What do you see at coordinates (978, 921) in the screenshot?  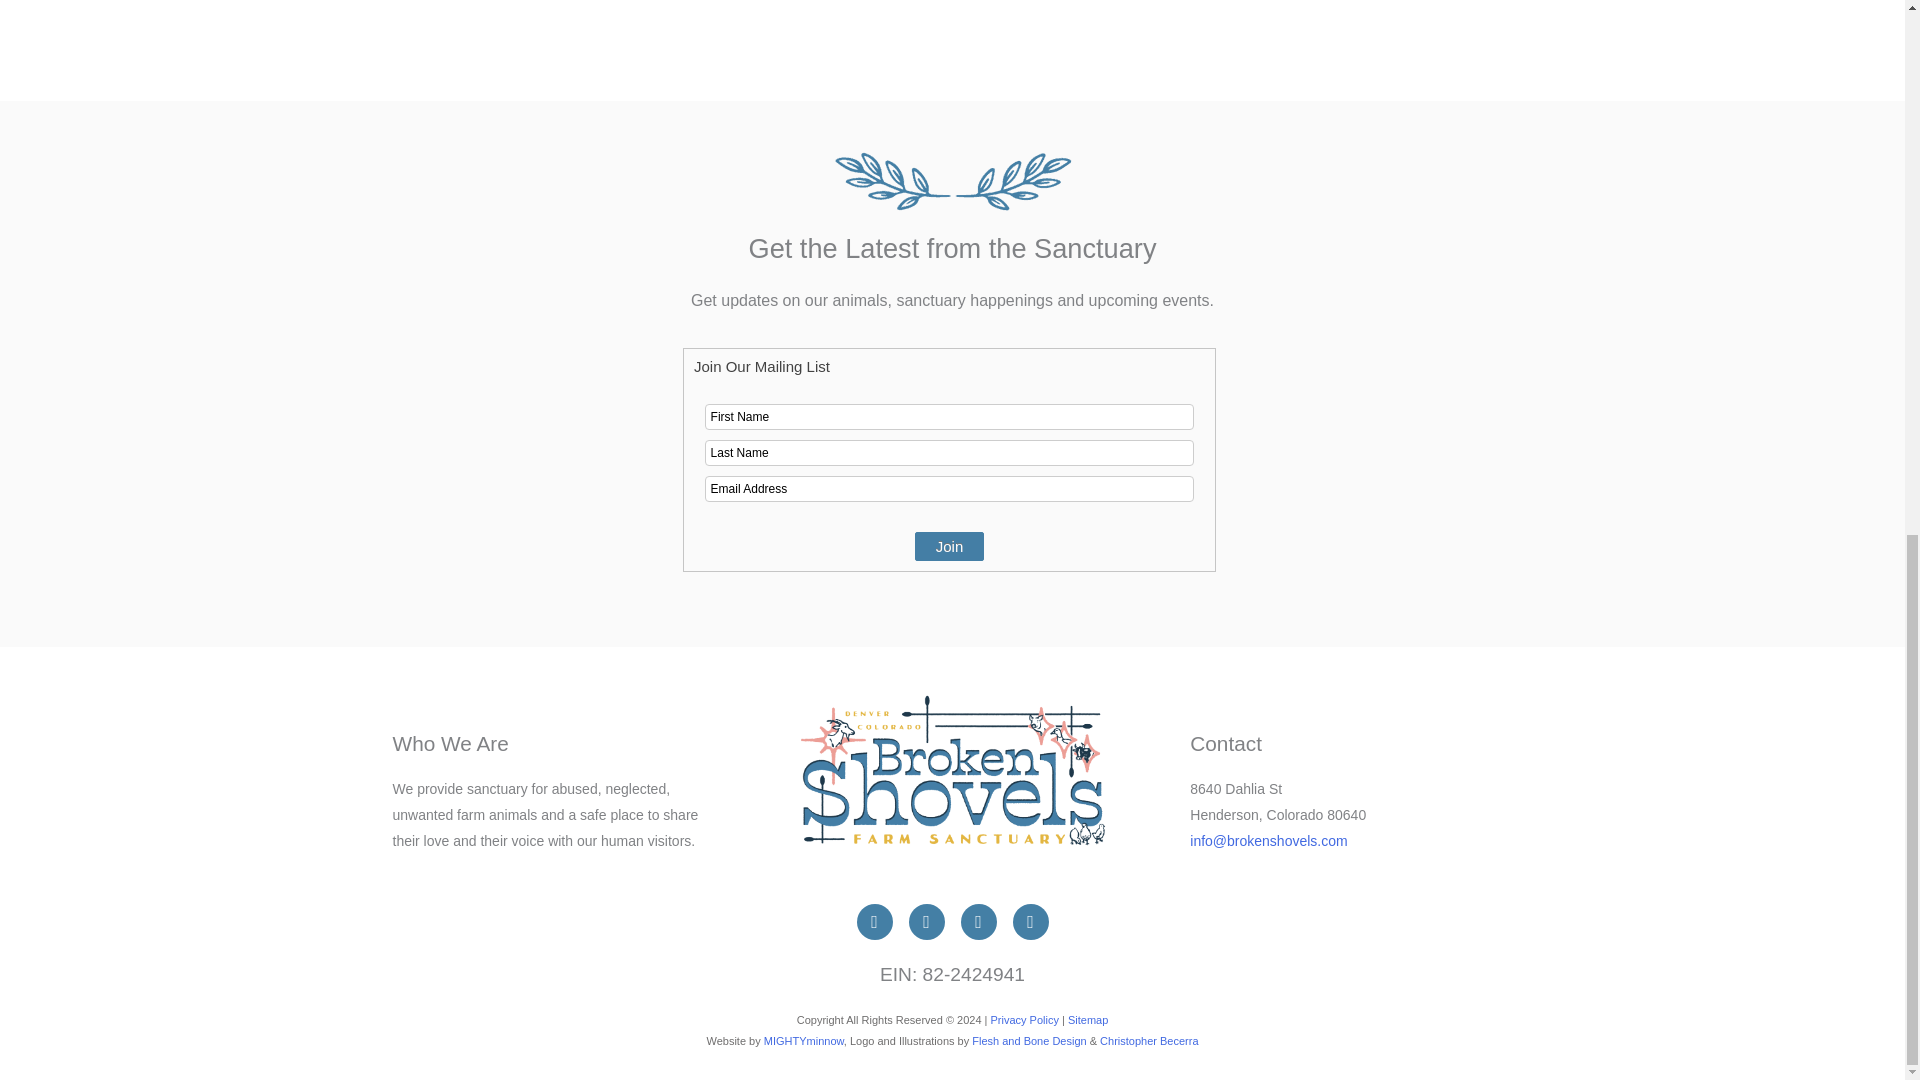 I see `Link` at bounding box center [978, 921].